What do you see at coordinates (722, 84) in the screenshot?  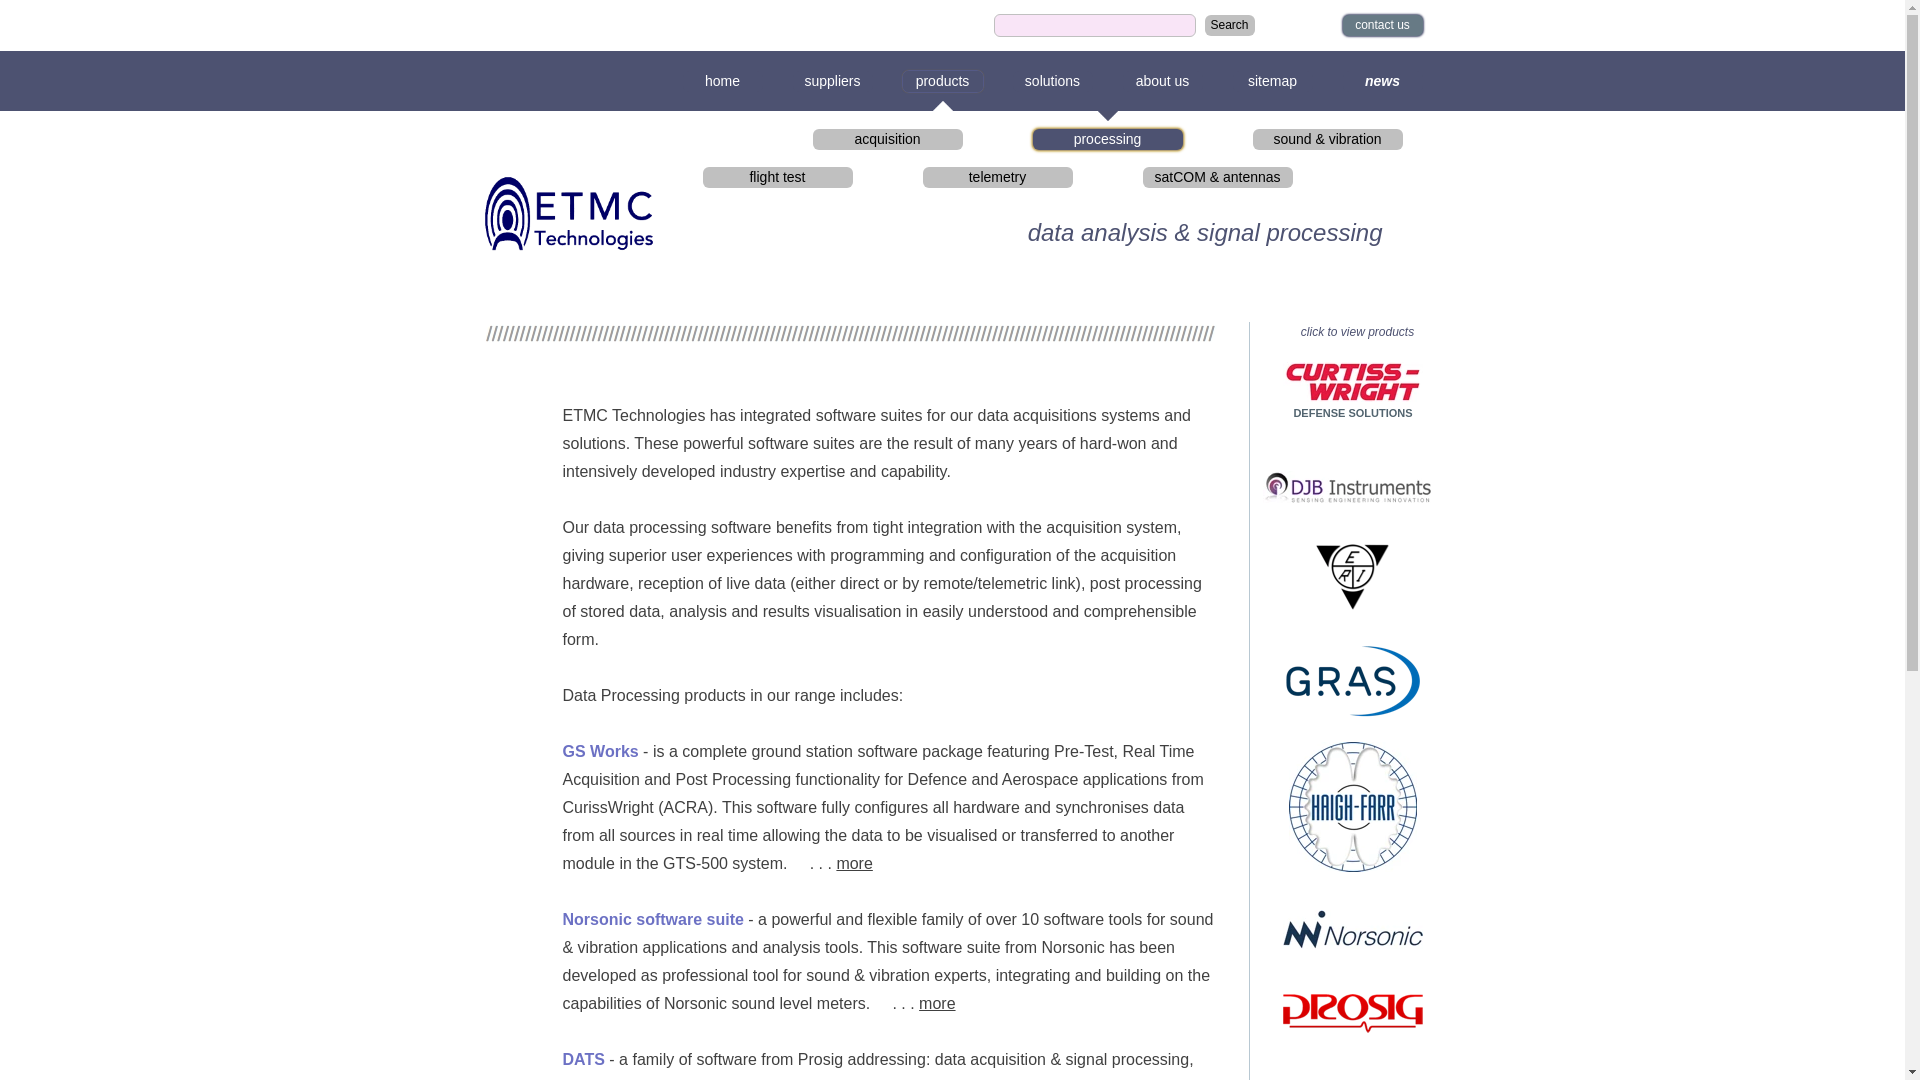 I see `home` at bounding box center [722, 84].